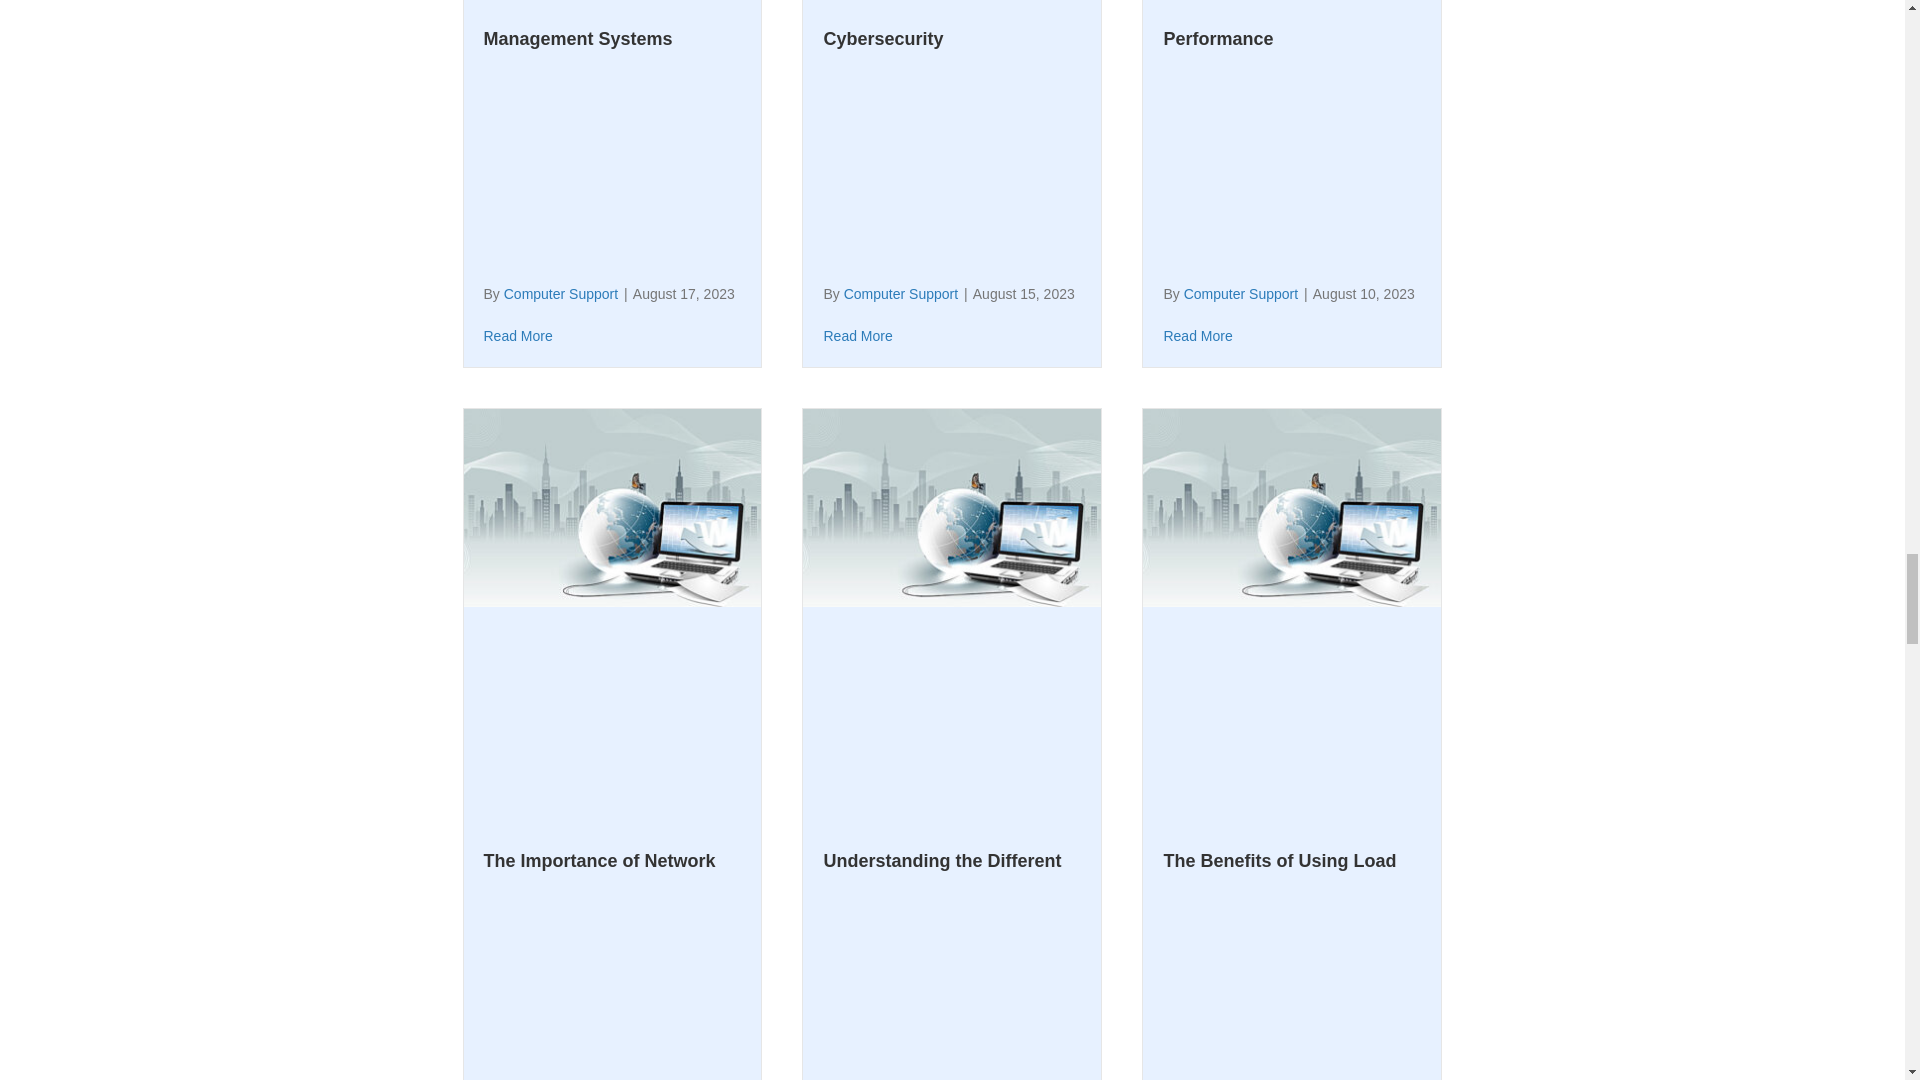 The image size is (1920, 1080). What do you see at coordinates (1198, 336) in the screenshot?
I see `How to Optimize Your Business Database Performance` at bounding box center [1198, 336].